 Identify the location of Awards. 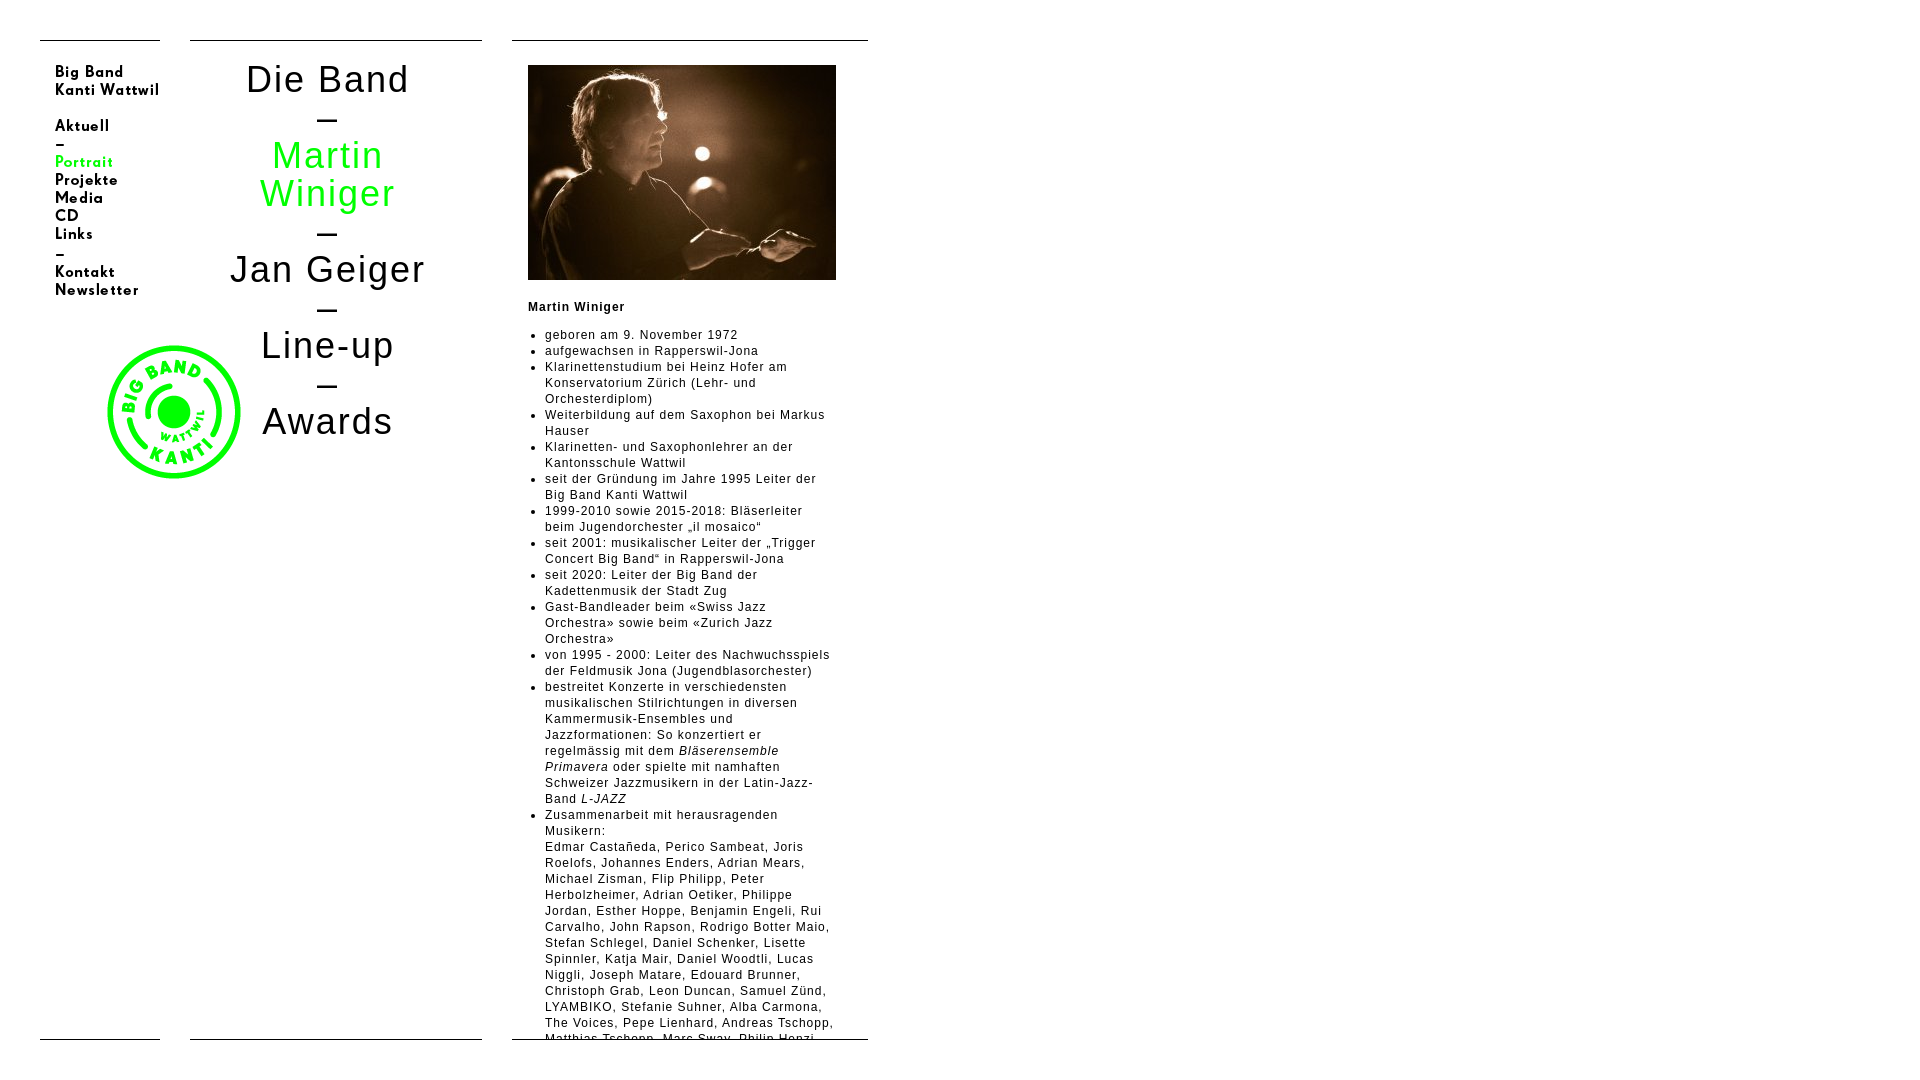
(328, 422).